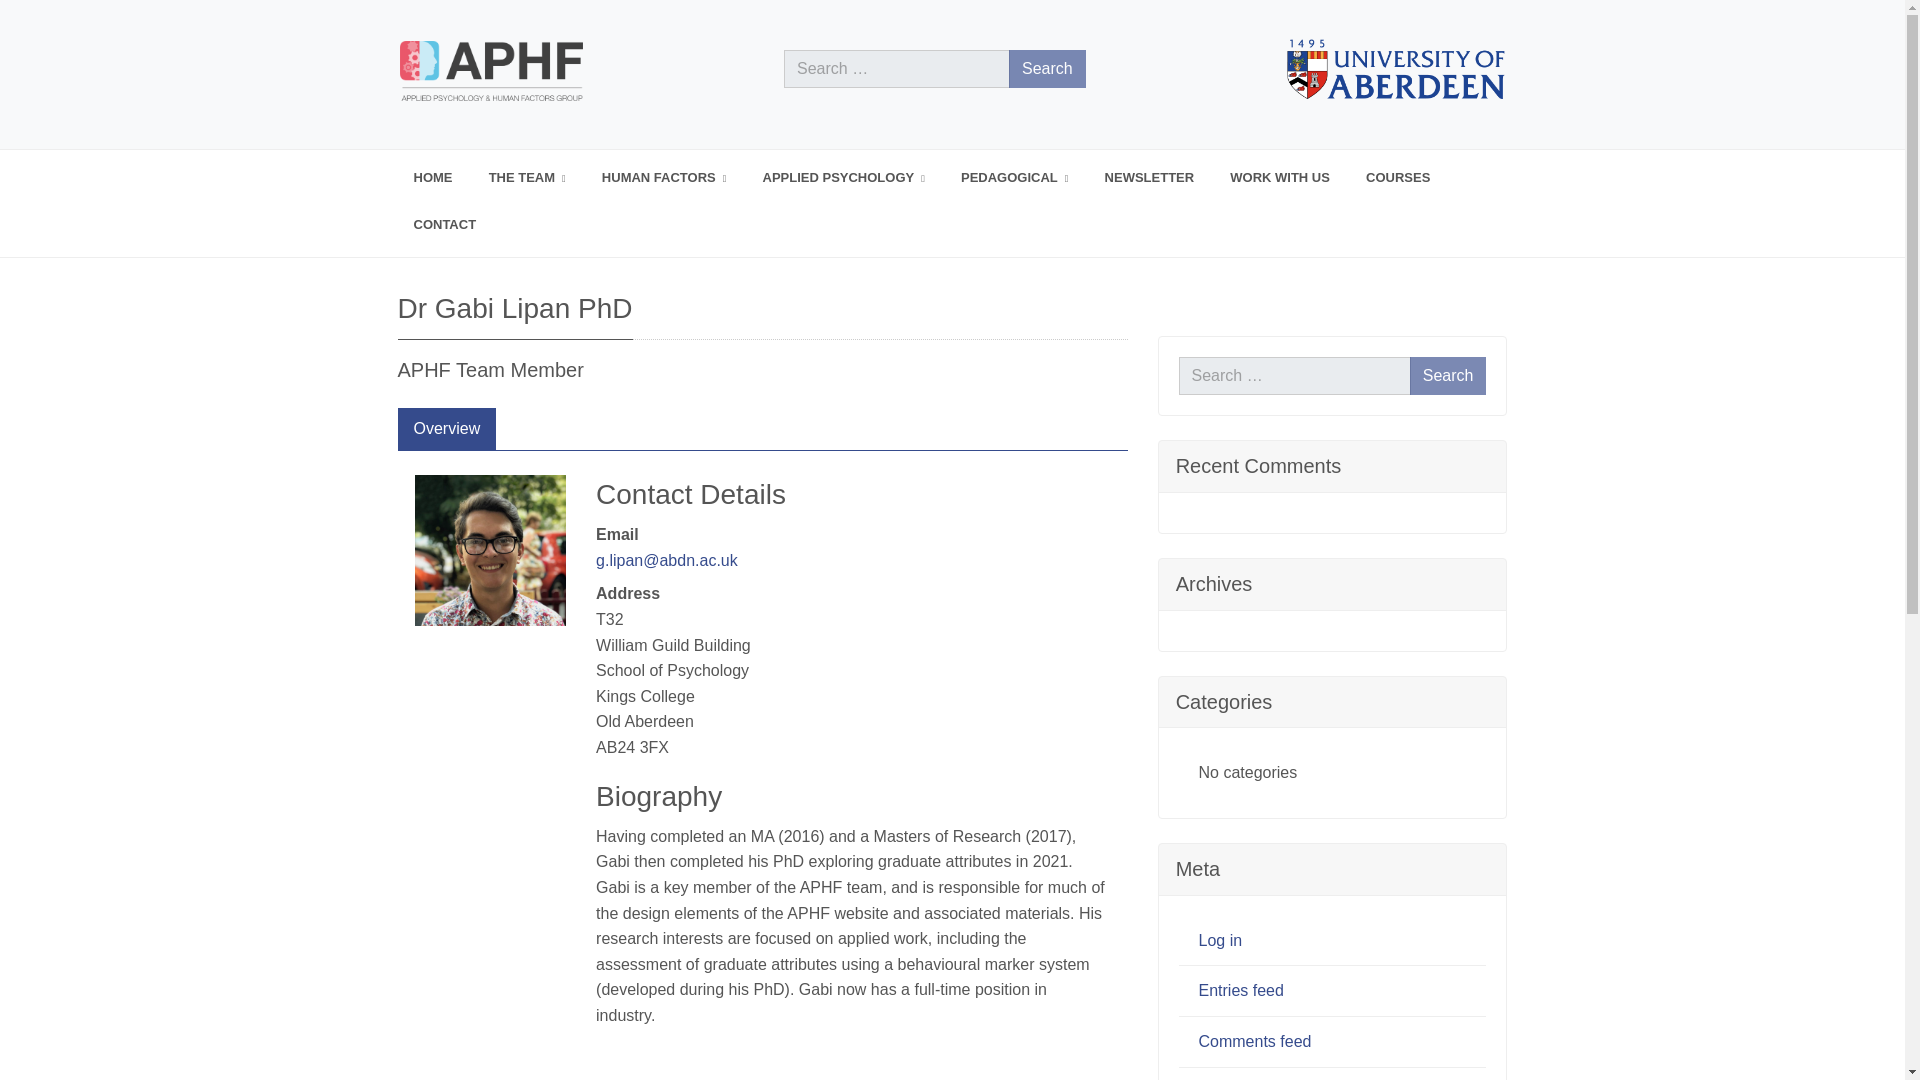  I want to click on HUMAN FACTORS, so click(664, 178).